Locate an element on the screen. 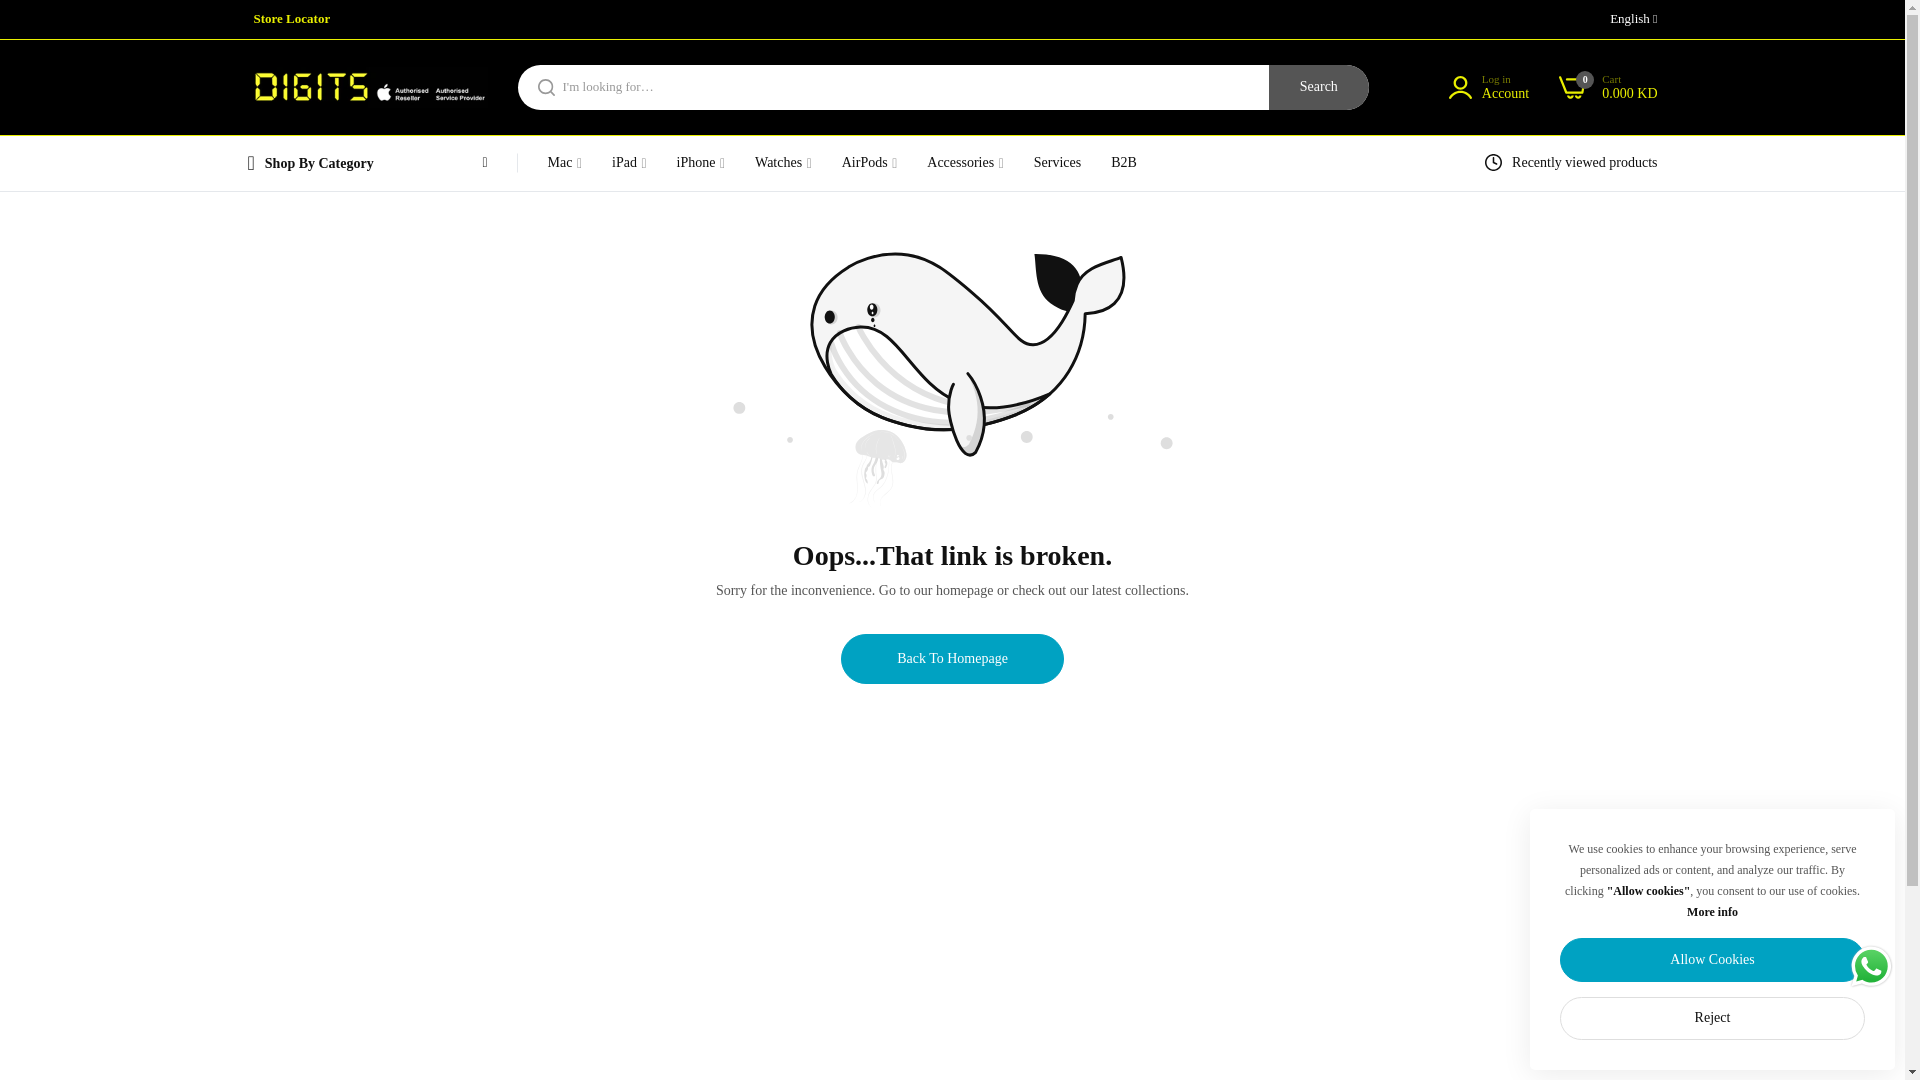 The image size is (1920, 1080). Search is located at coordinates (1318, 87).